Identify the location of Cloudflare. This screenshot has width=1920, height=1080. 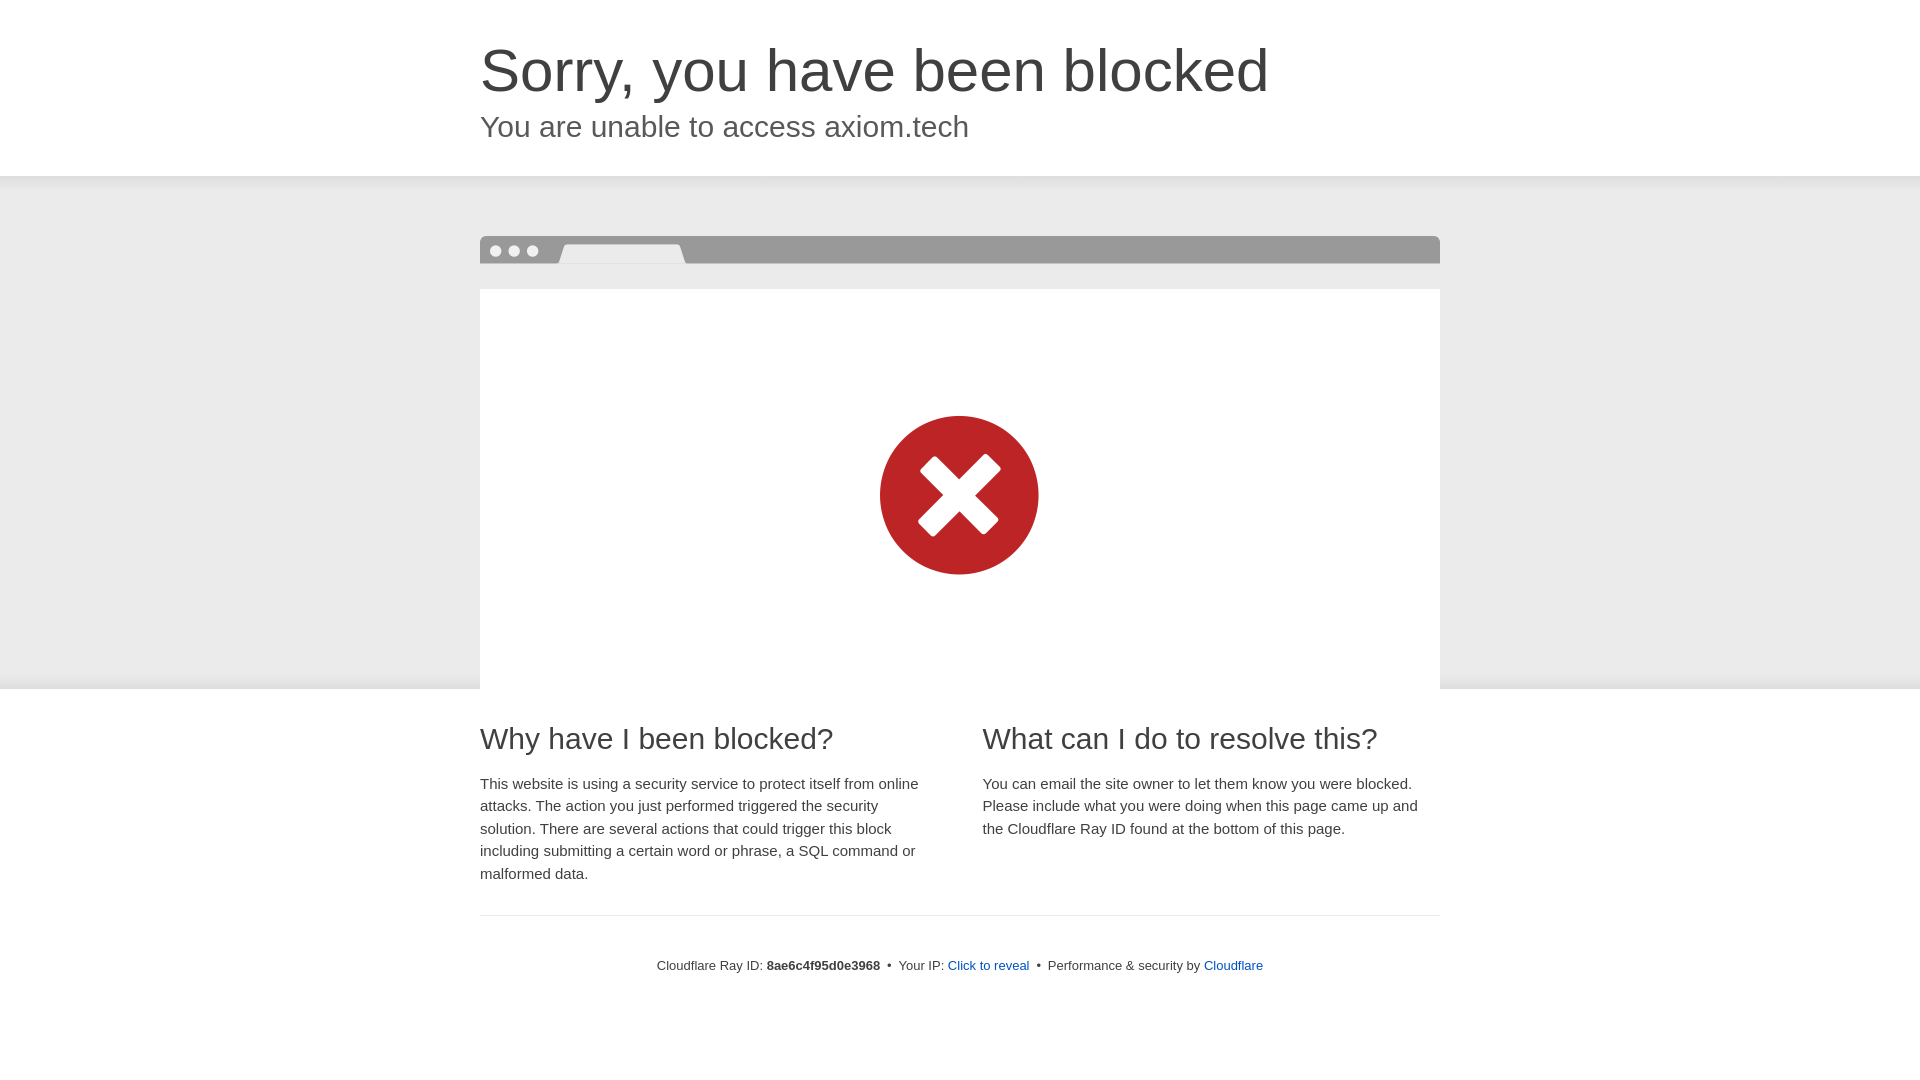
(1233, 965).